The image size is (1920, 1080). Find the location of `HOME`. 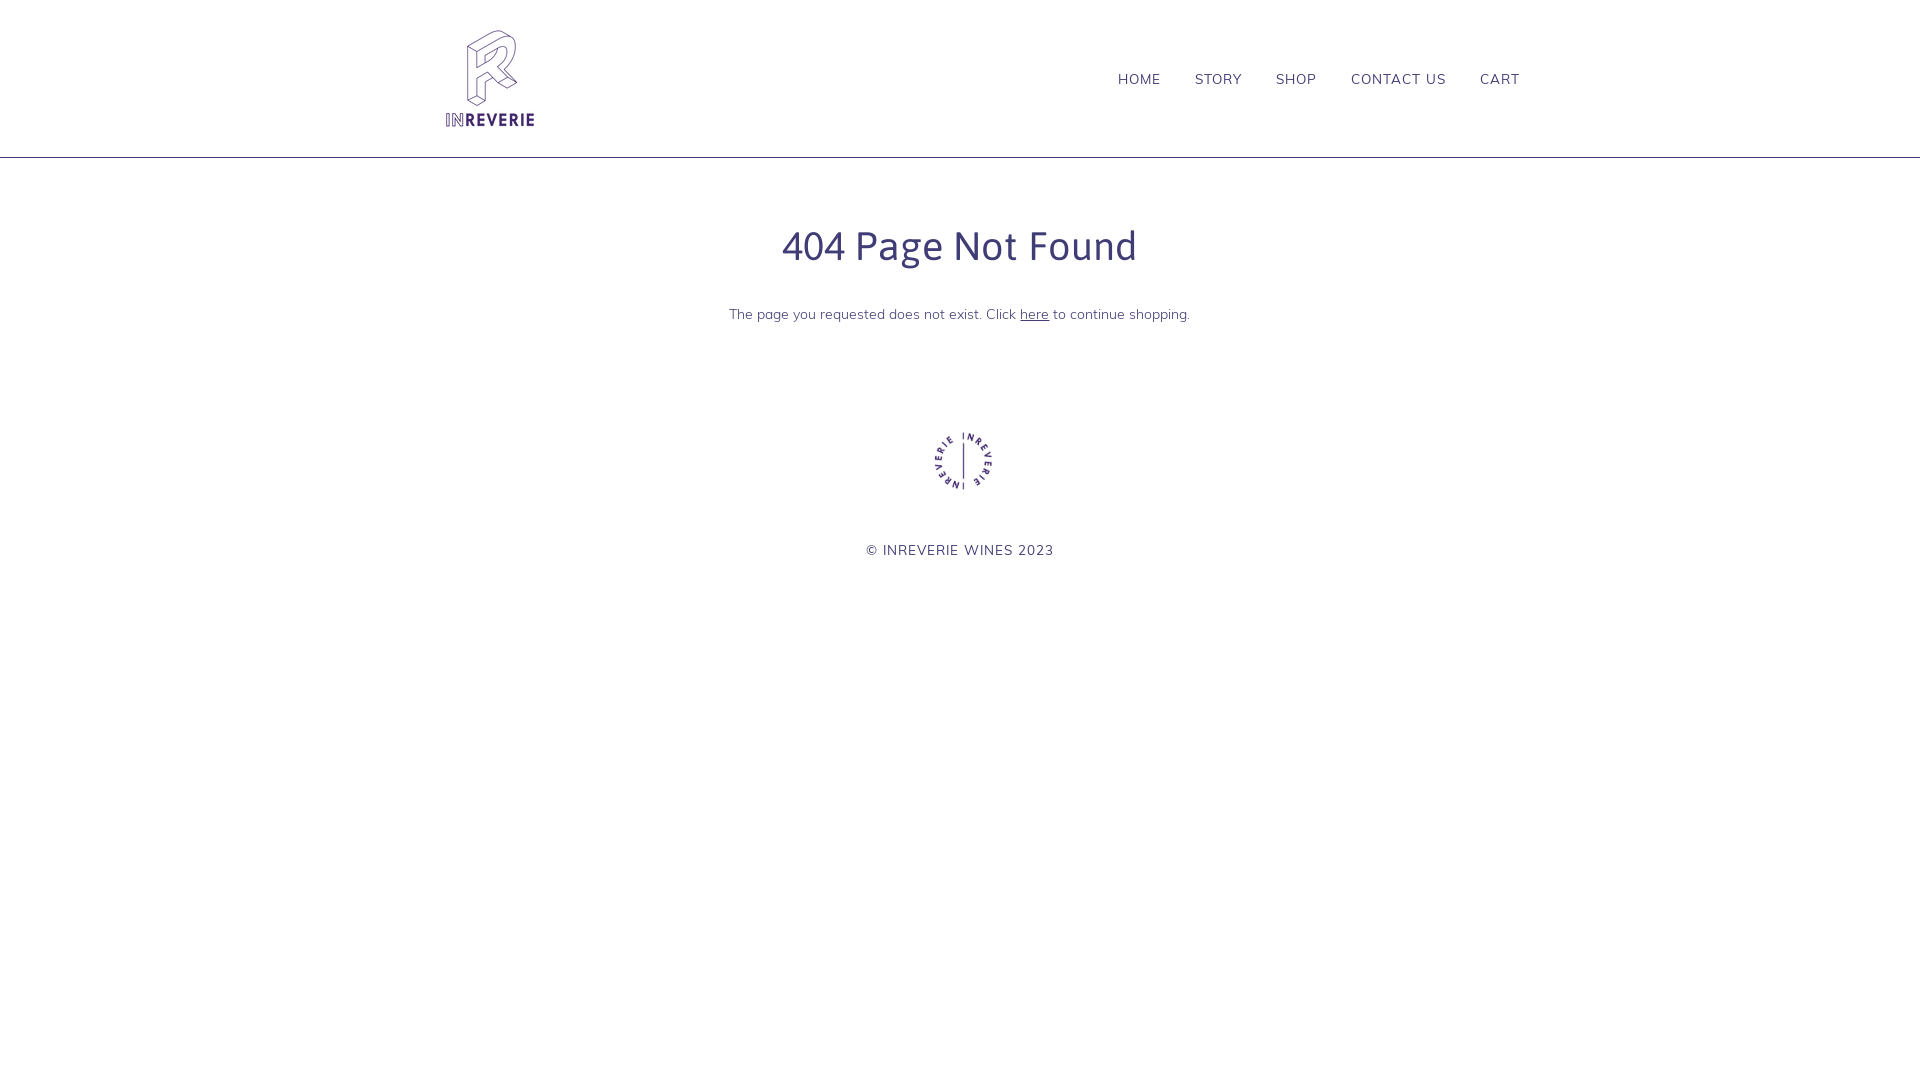

HOME is located at coordinates (1134, 79).